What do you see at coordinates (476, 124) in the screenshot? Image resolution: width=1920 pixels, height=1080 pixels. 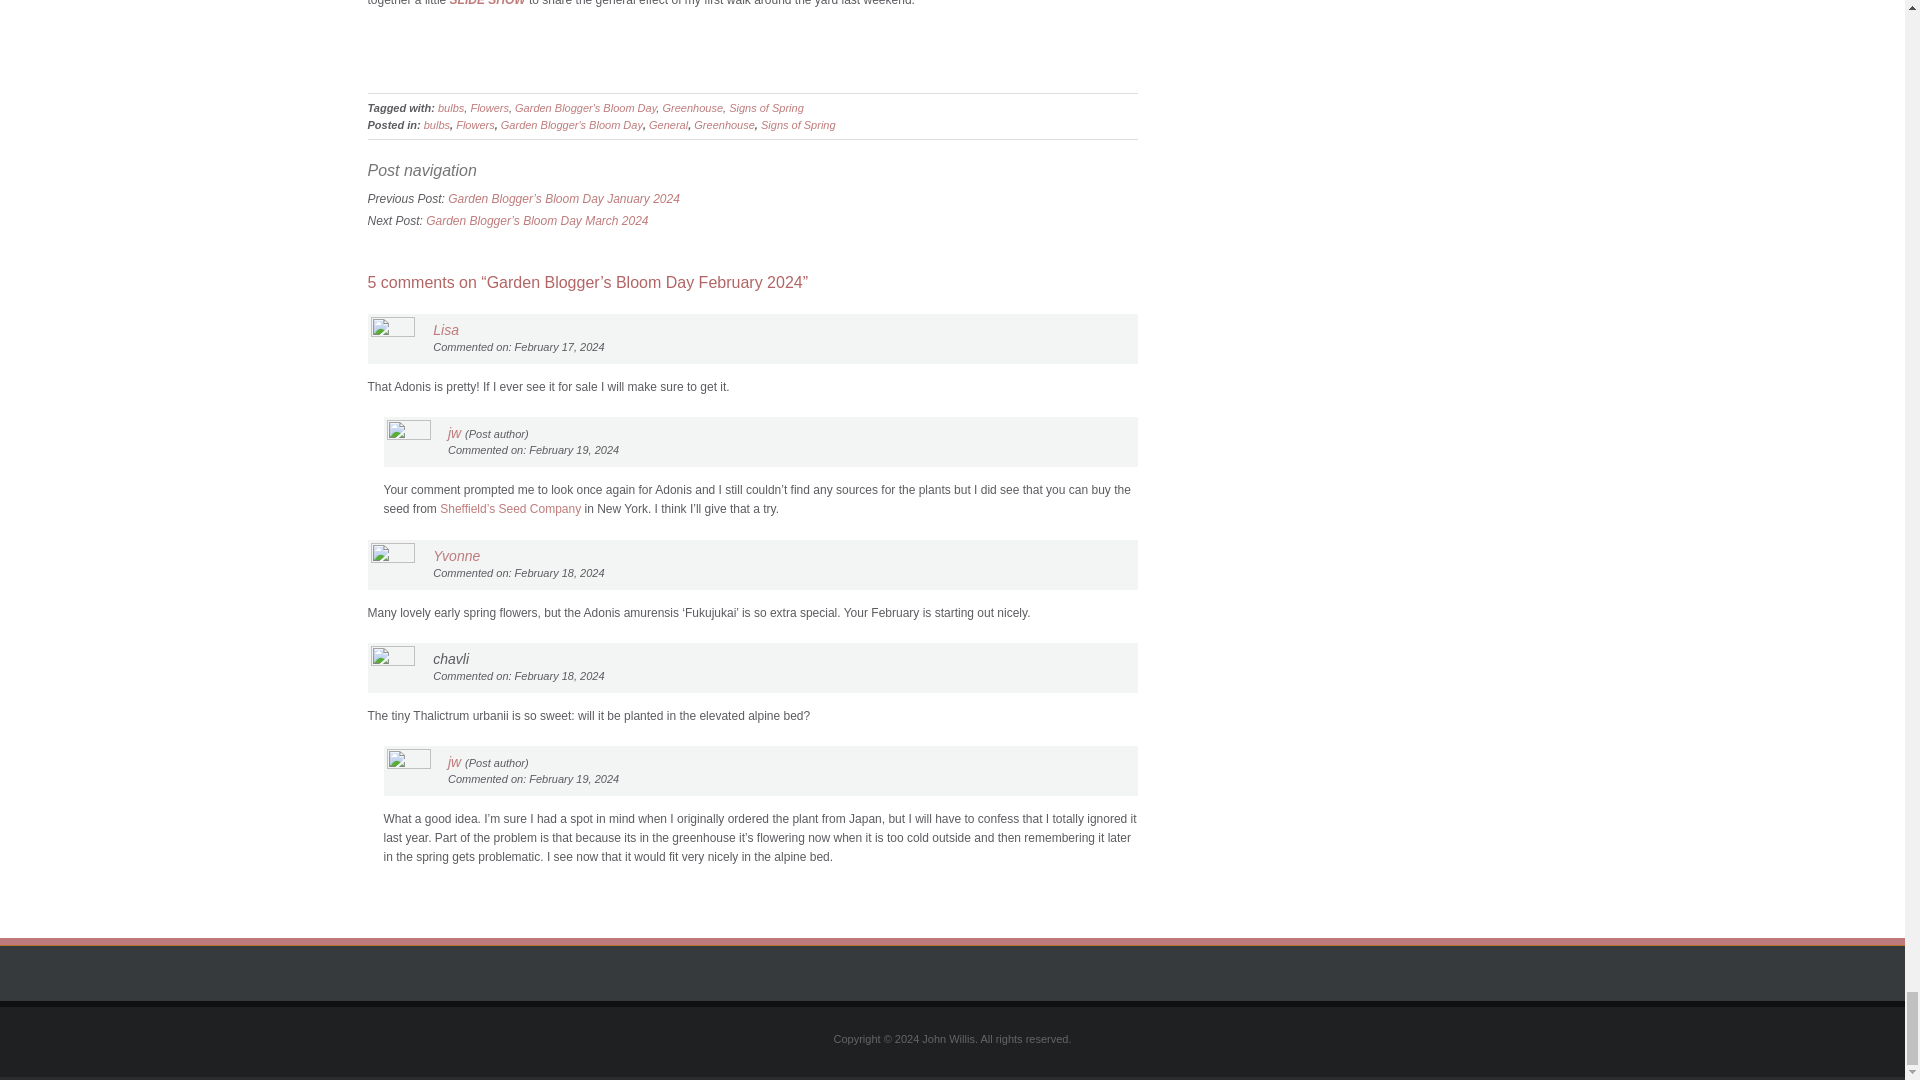 I see `Flowers` at bounding box center [476, 124].